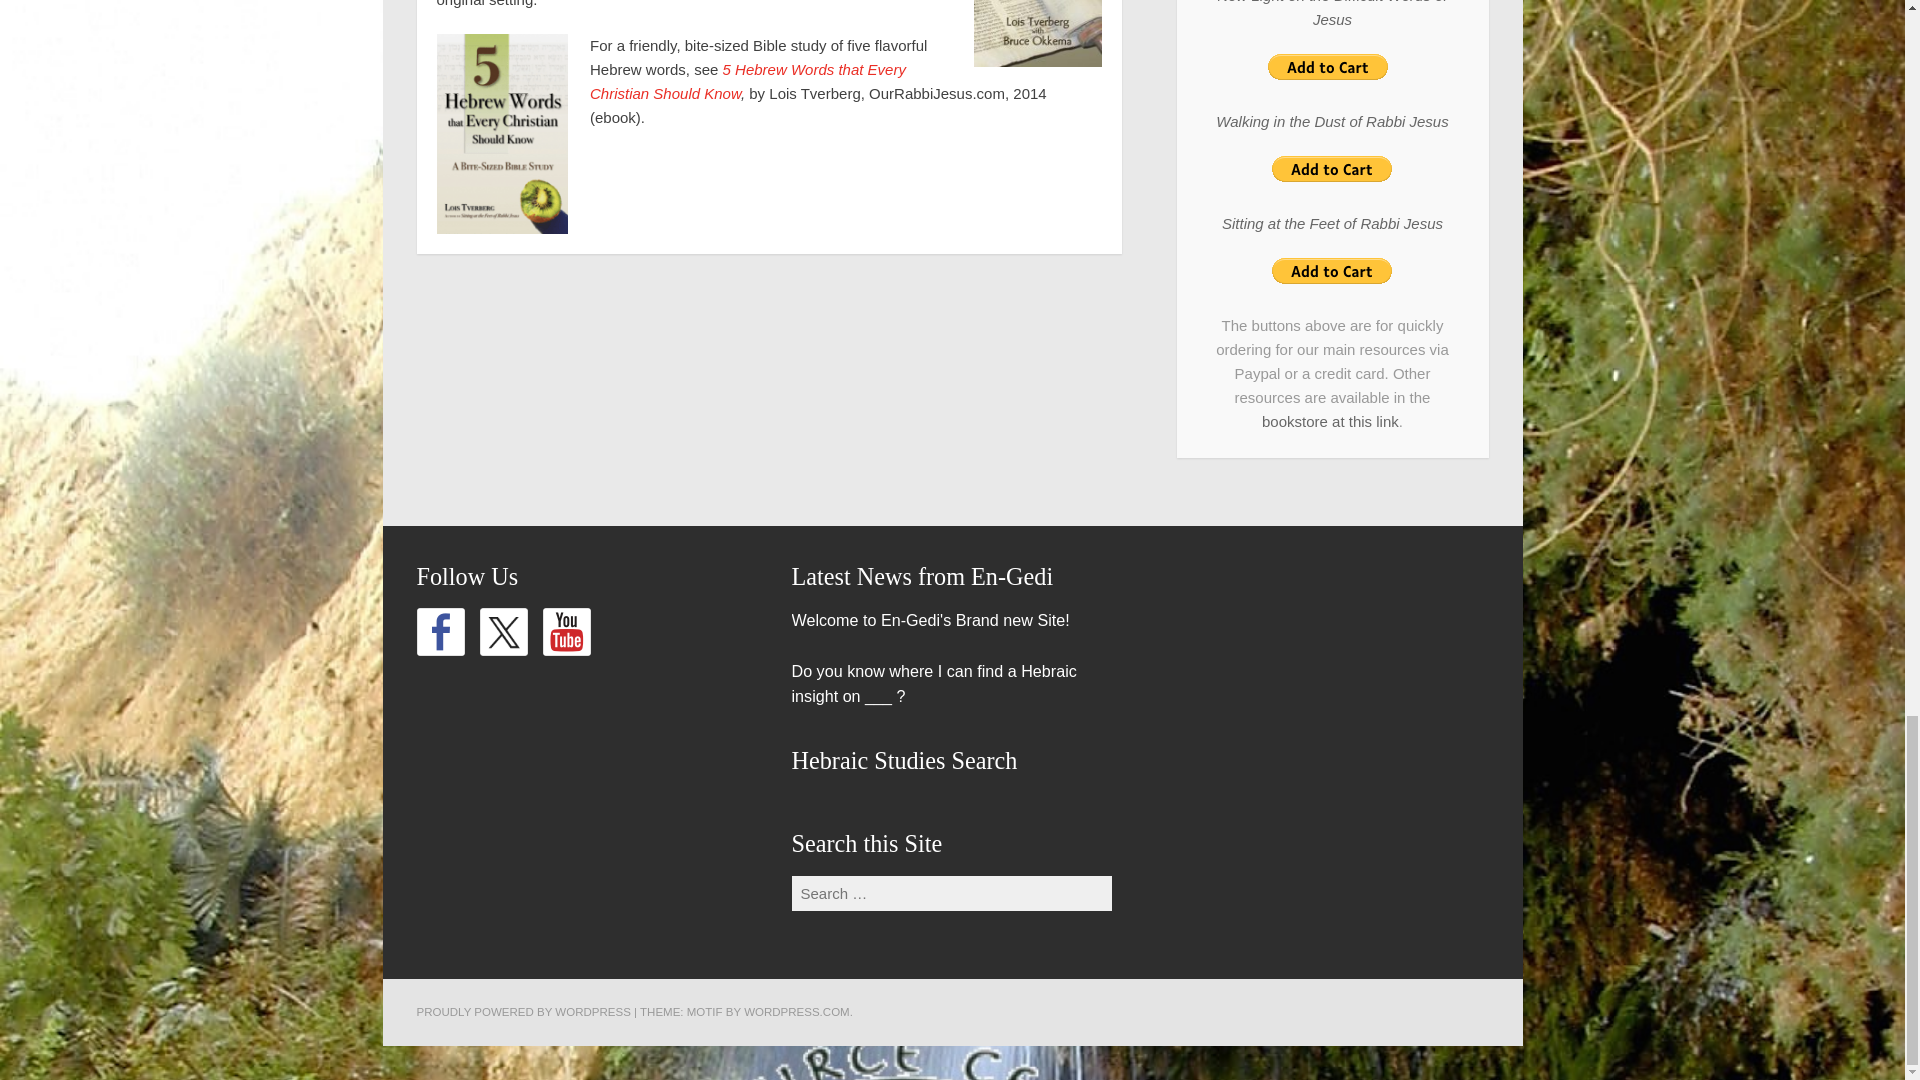 Image resolution: width=1920 pixels, height=1080 pixels. I want to click on Follow us on Facebook, so click(440, 632).